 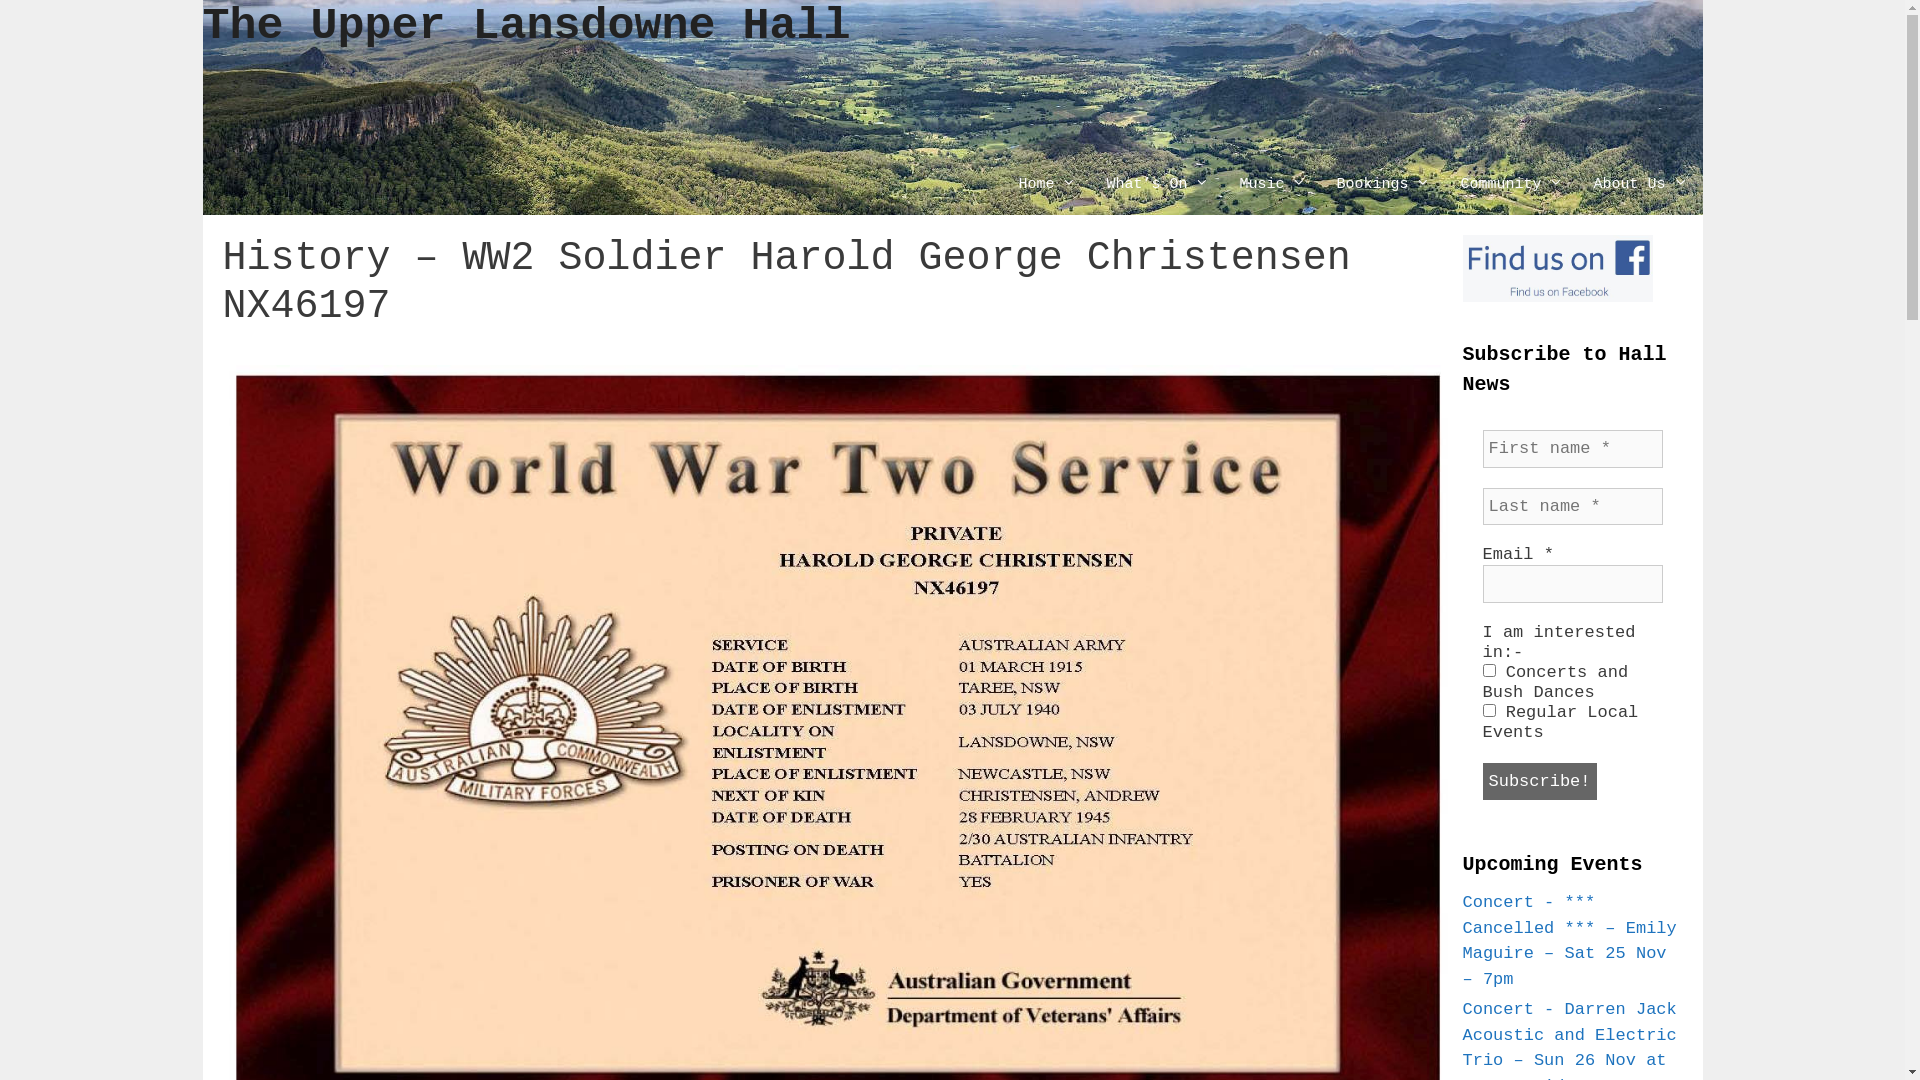 I want to click on About Us, so click(x=1640, y=184).